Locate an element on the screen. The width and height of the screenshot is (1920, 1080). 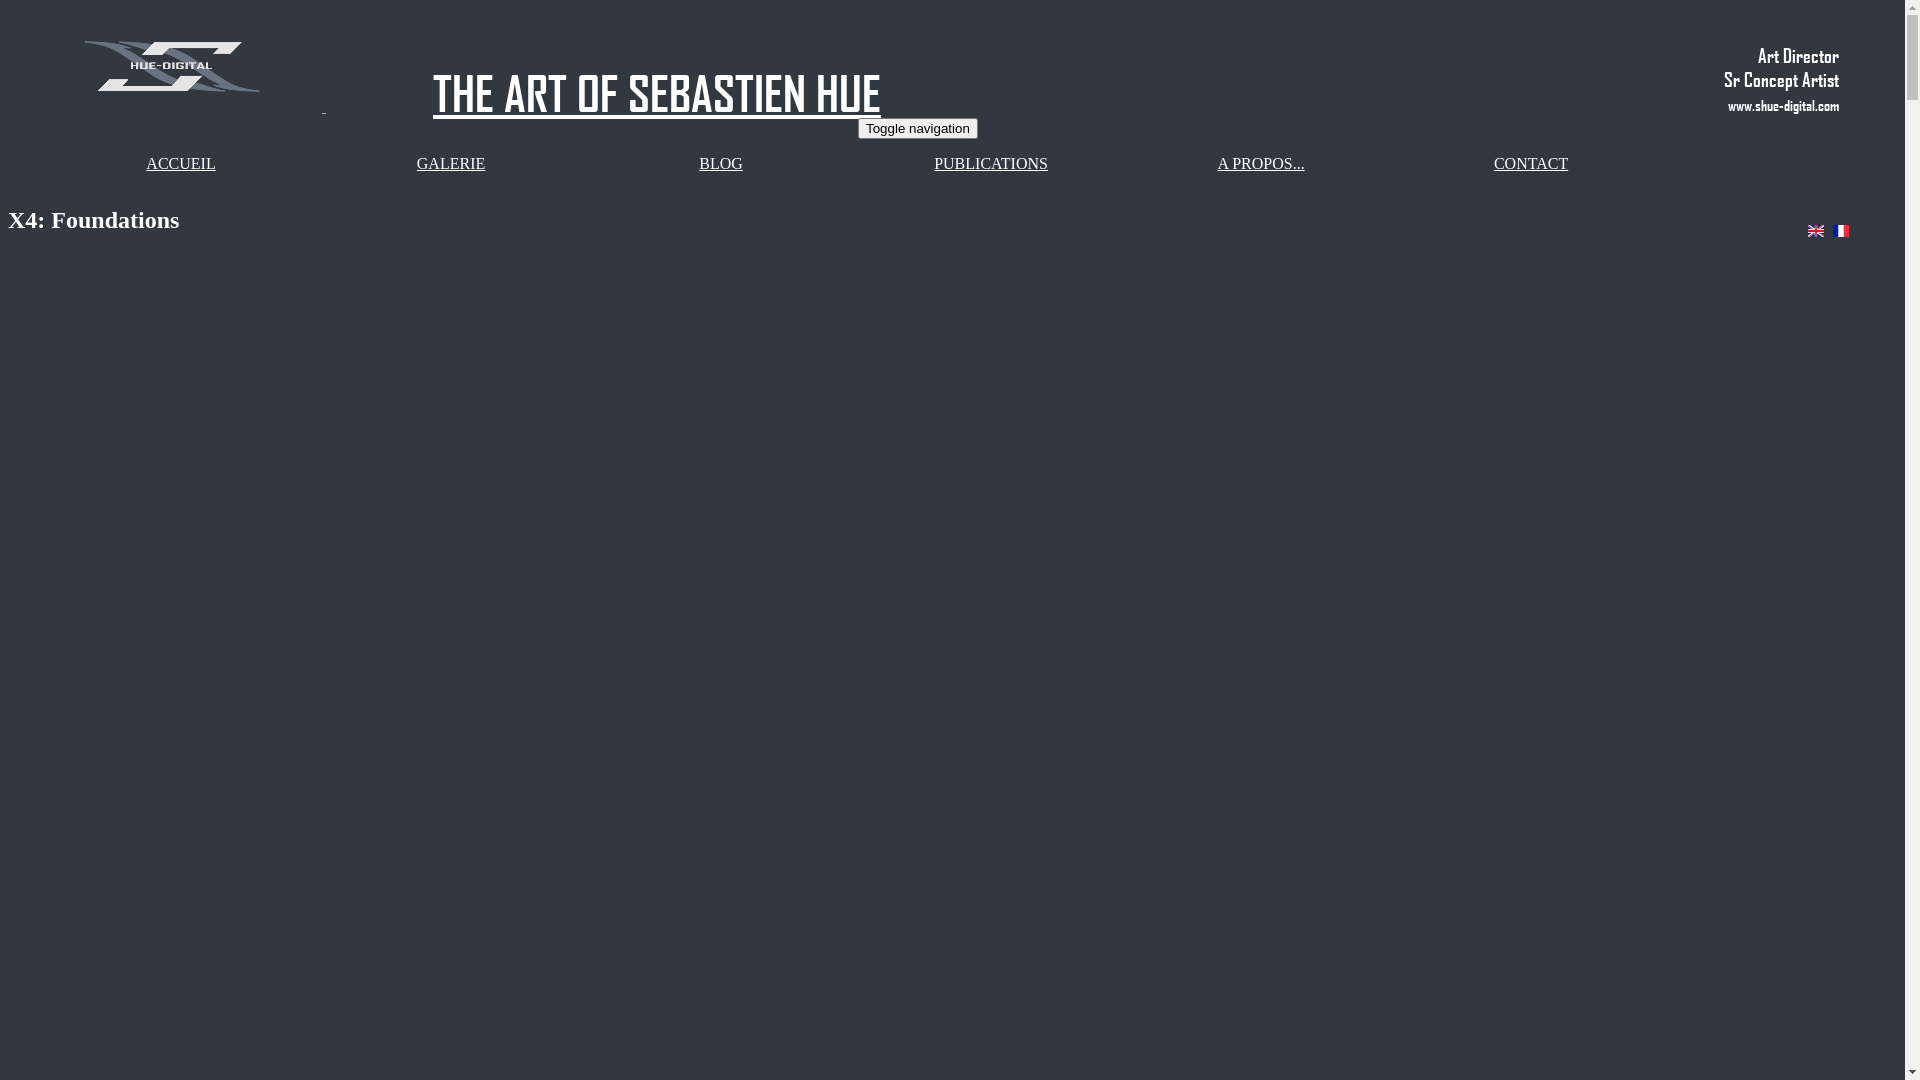
Toggle navigation is located at coordinates (918, 128).